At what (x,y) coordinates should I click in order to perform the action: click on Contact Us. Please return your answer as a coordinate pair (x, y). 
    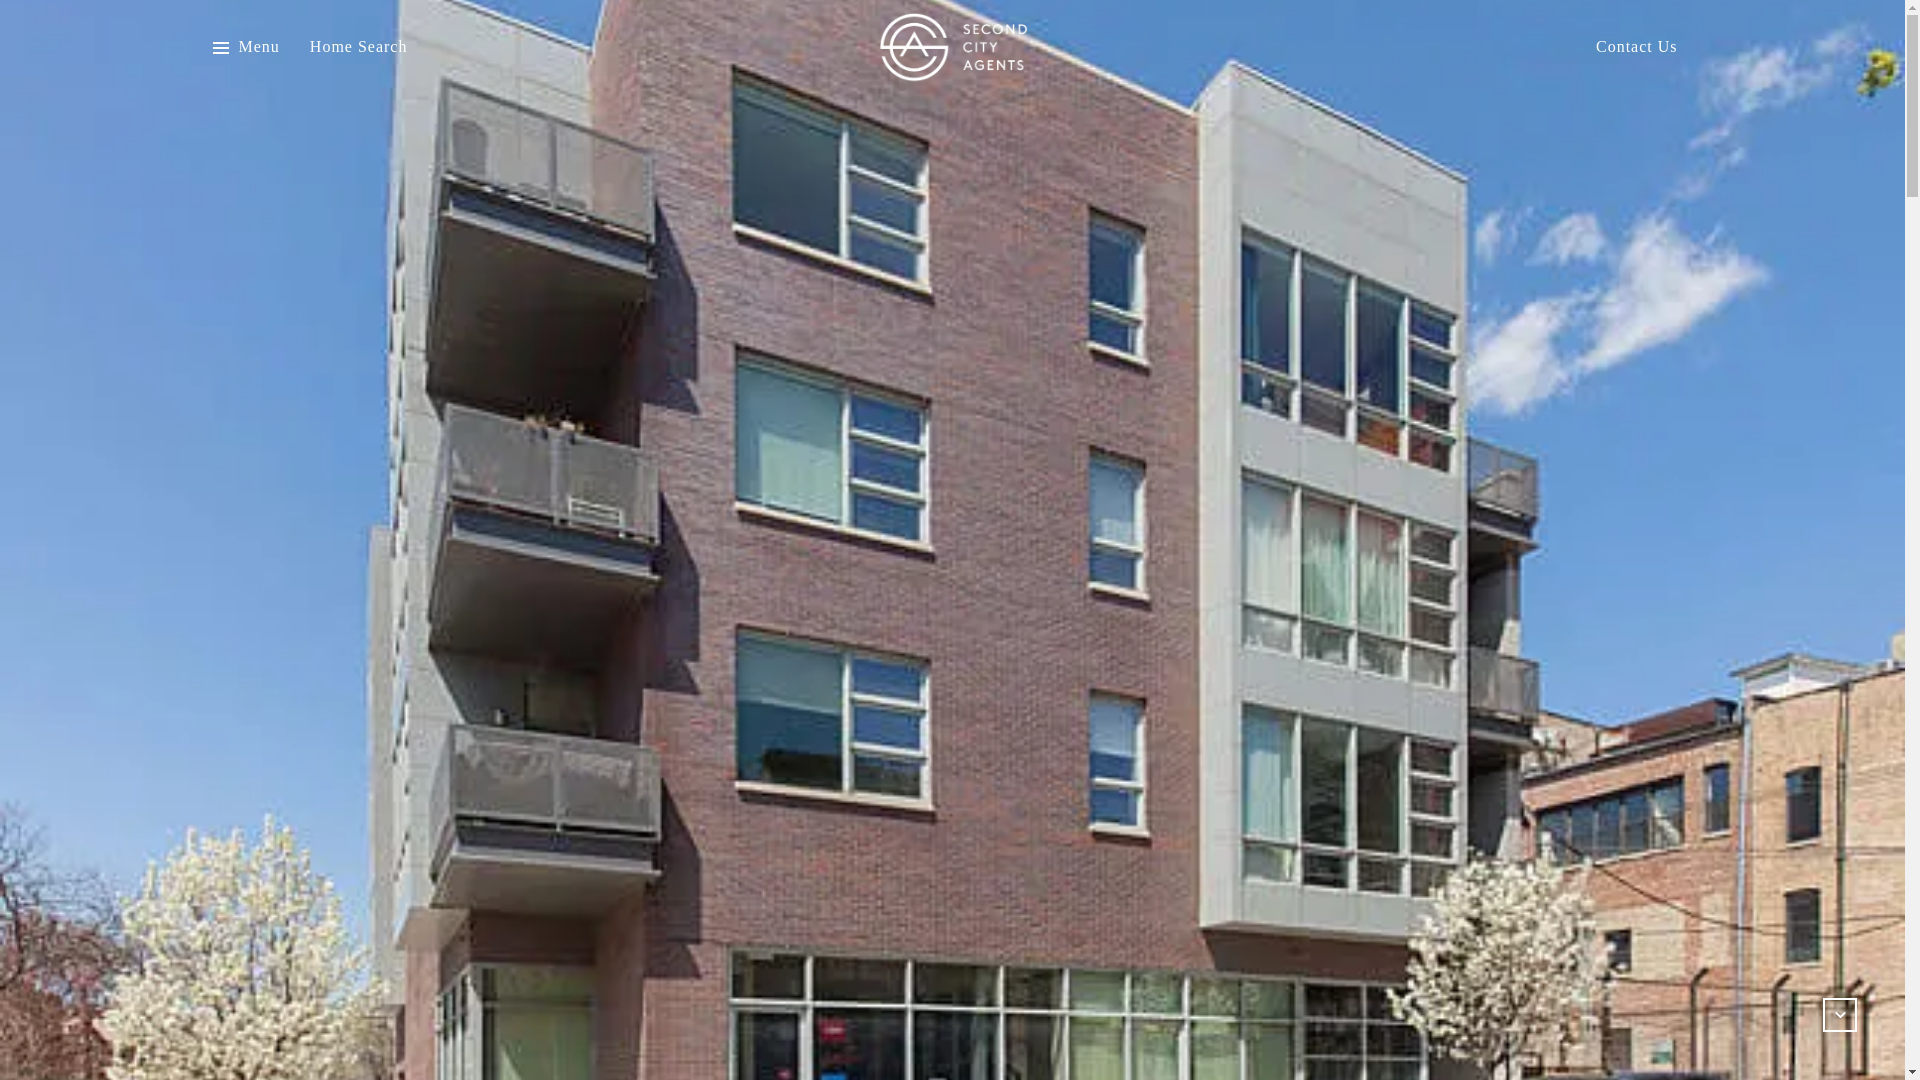
    Looking at the image, I should click on (1636, 47).